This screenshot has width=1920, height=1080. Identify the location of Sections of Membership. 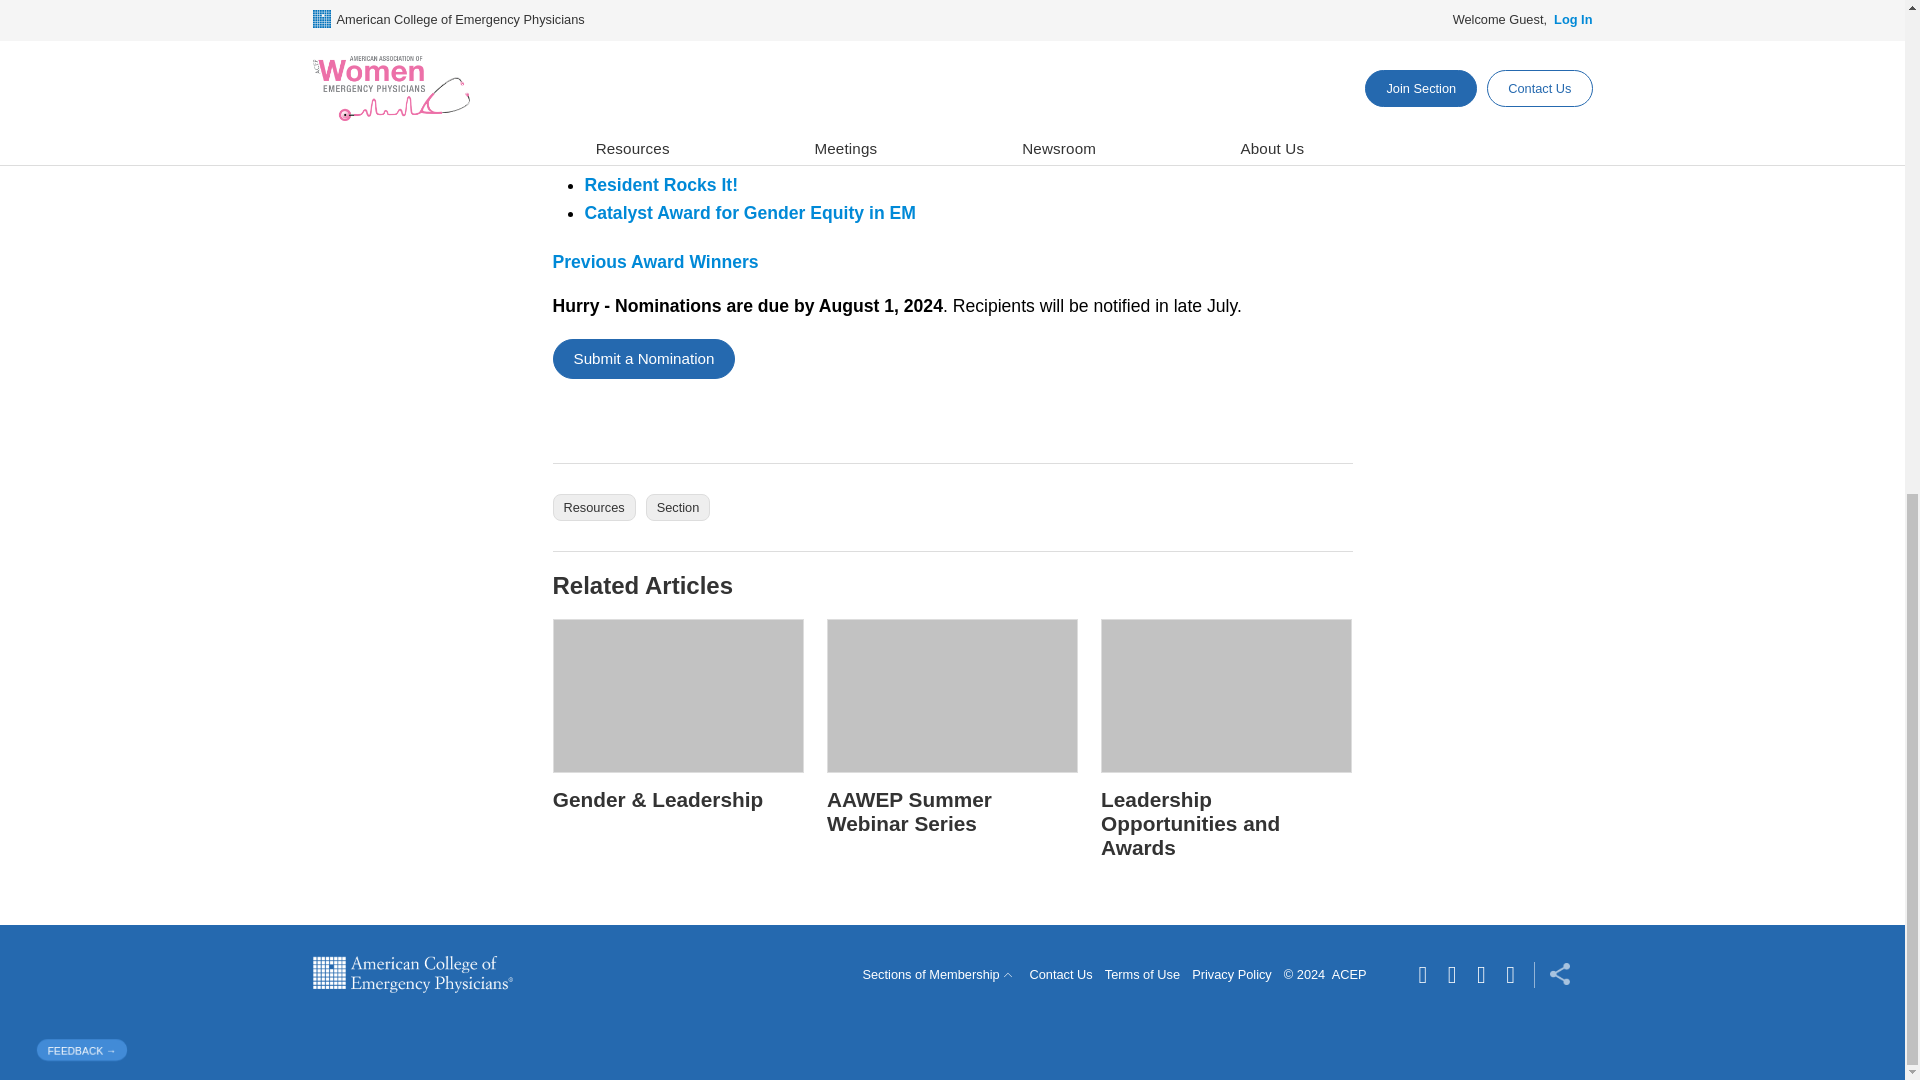
(938, 974).